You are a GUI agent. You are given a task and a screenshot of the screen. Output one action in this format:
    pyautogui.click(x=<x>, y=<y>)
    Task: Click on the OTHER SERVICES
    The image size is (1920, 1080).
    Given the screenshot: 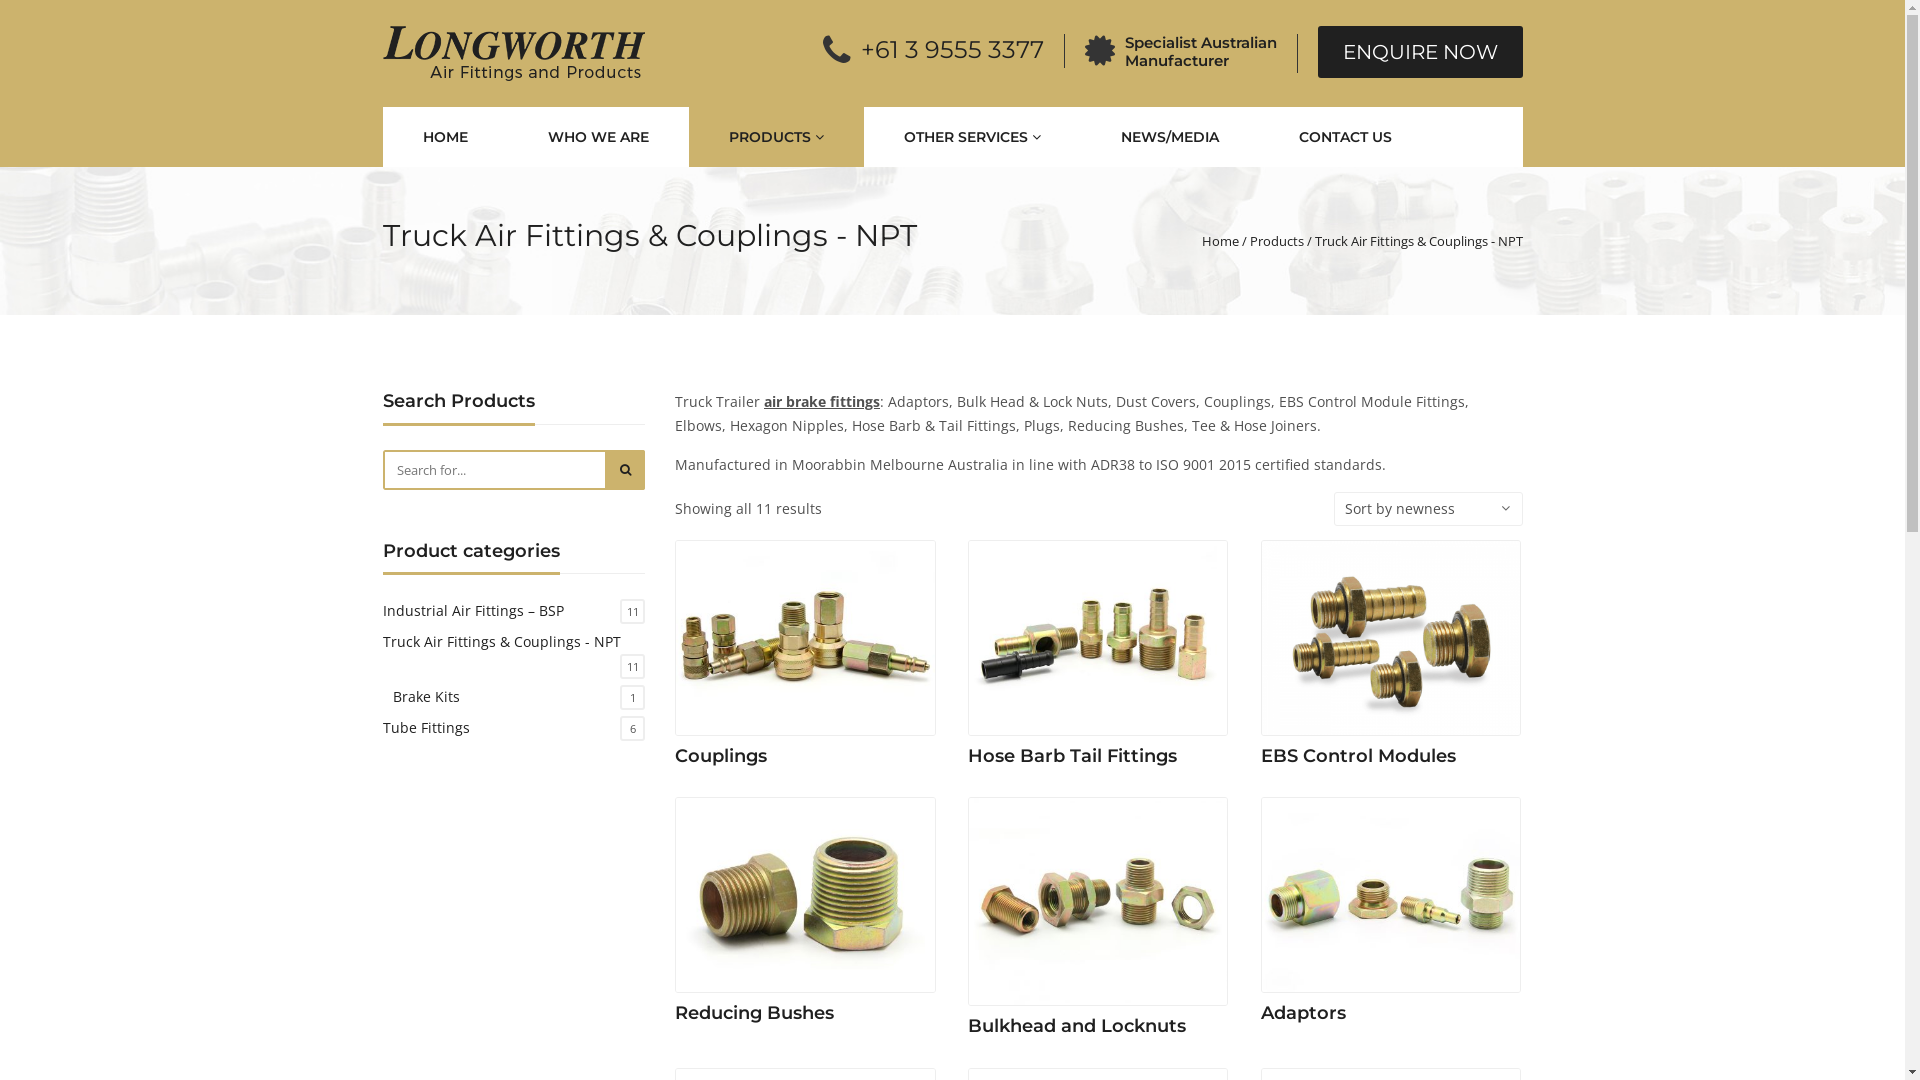 What is the action you would take?
    pyautogui.click(x=972, y=137)
    